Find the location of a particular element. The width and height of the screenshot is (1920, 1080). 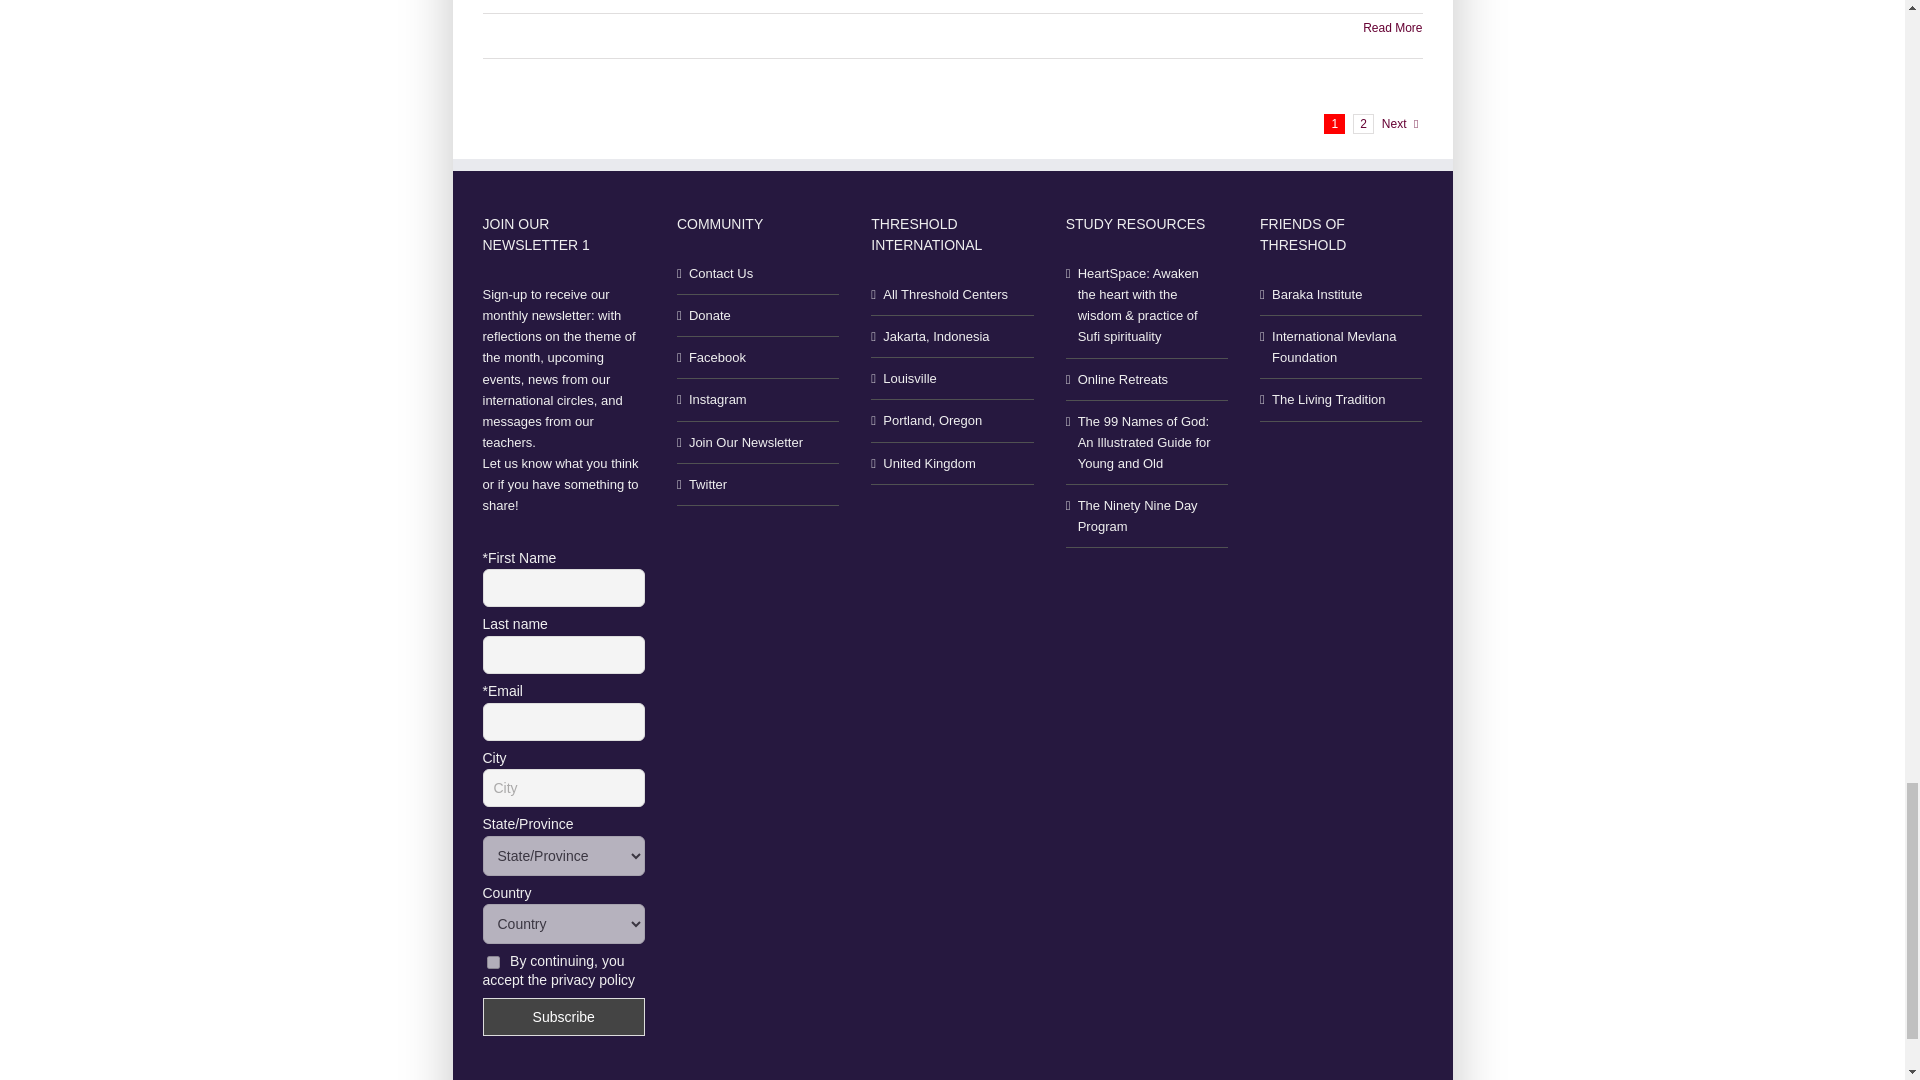

Instagram is located at coordinates (759, 399).